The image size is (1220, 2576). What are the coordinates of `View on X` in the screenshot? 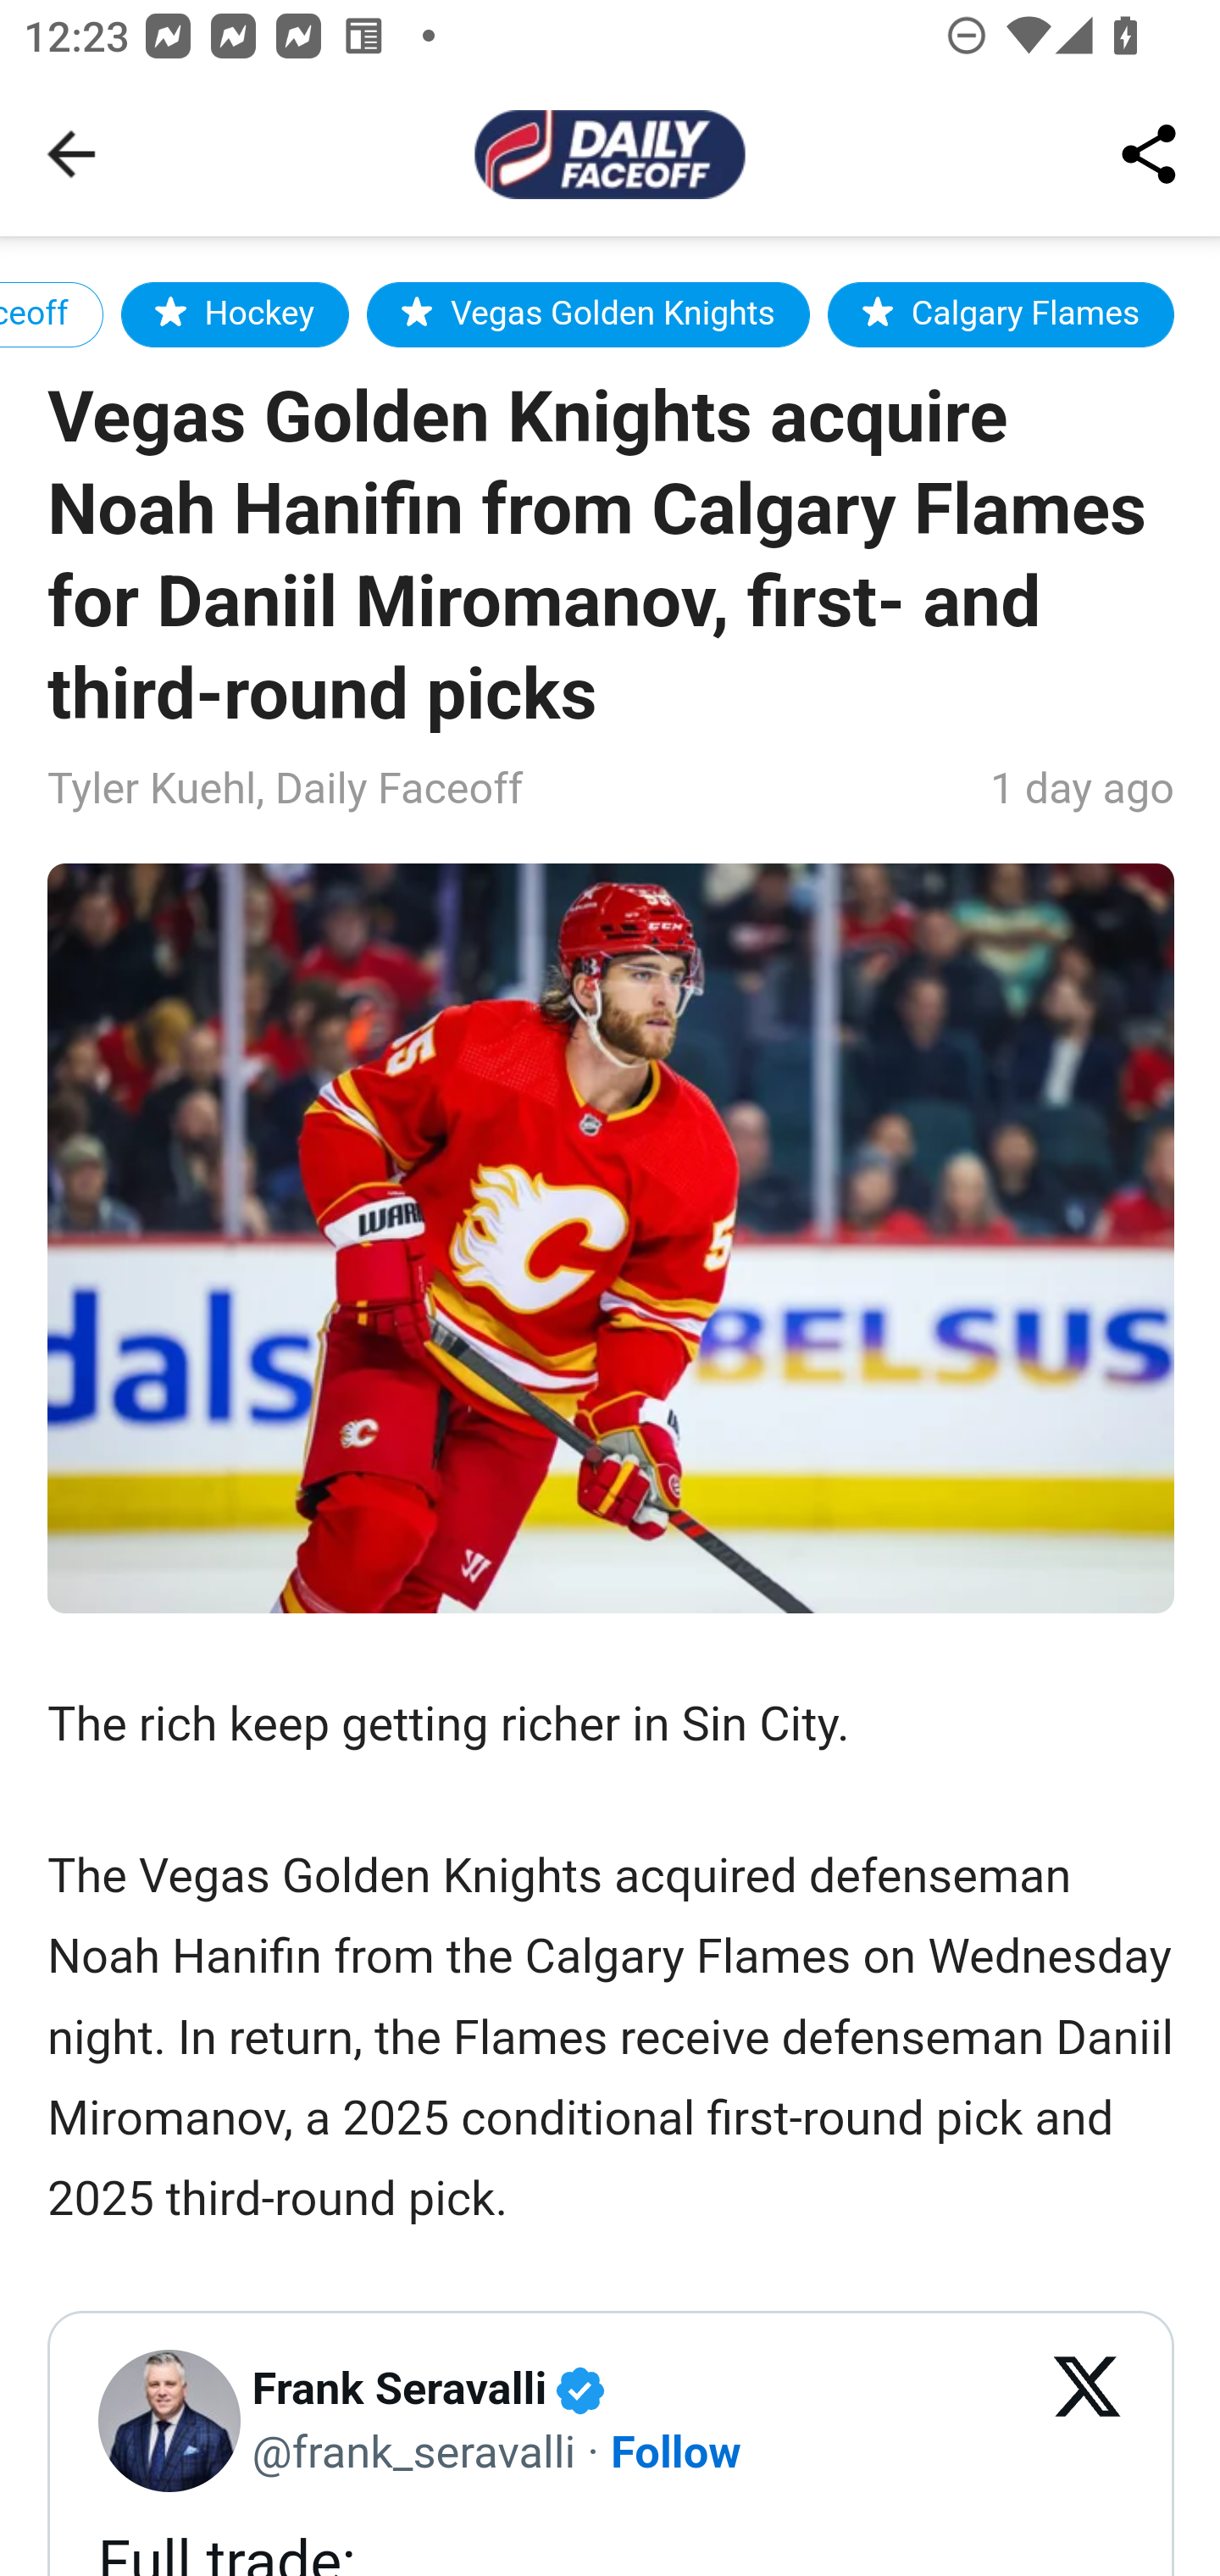 It's located at (1088, 2421).